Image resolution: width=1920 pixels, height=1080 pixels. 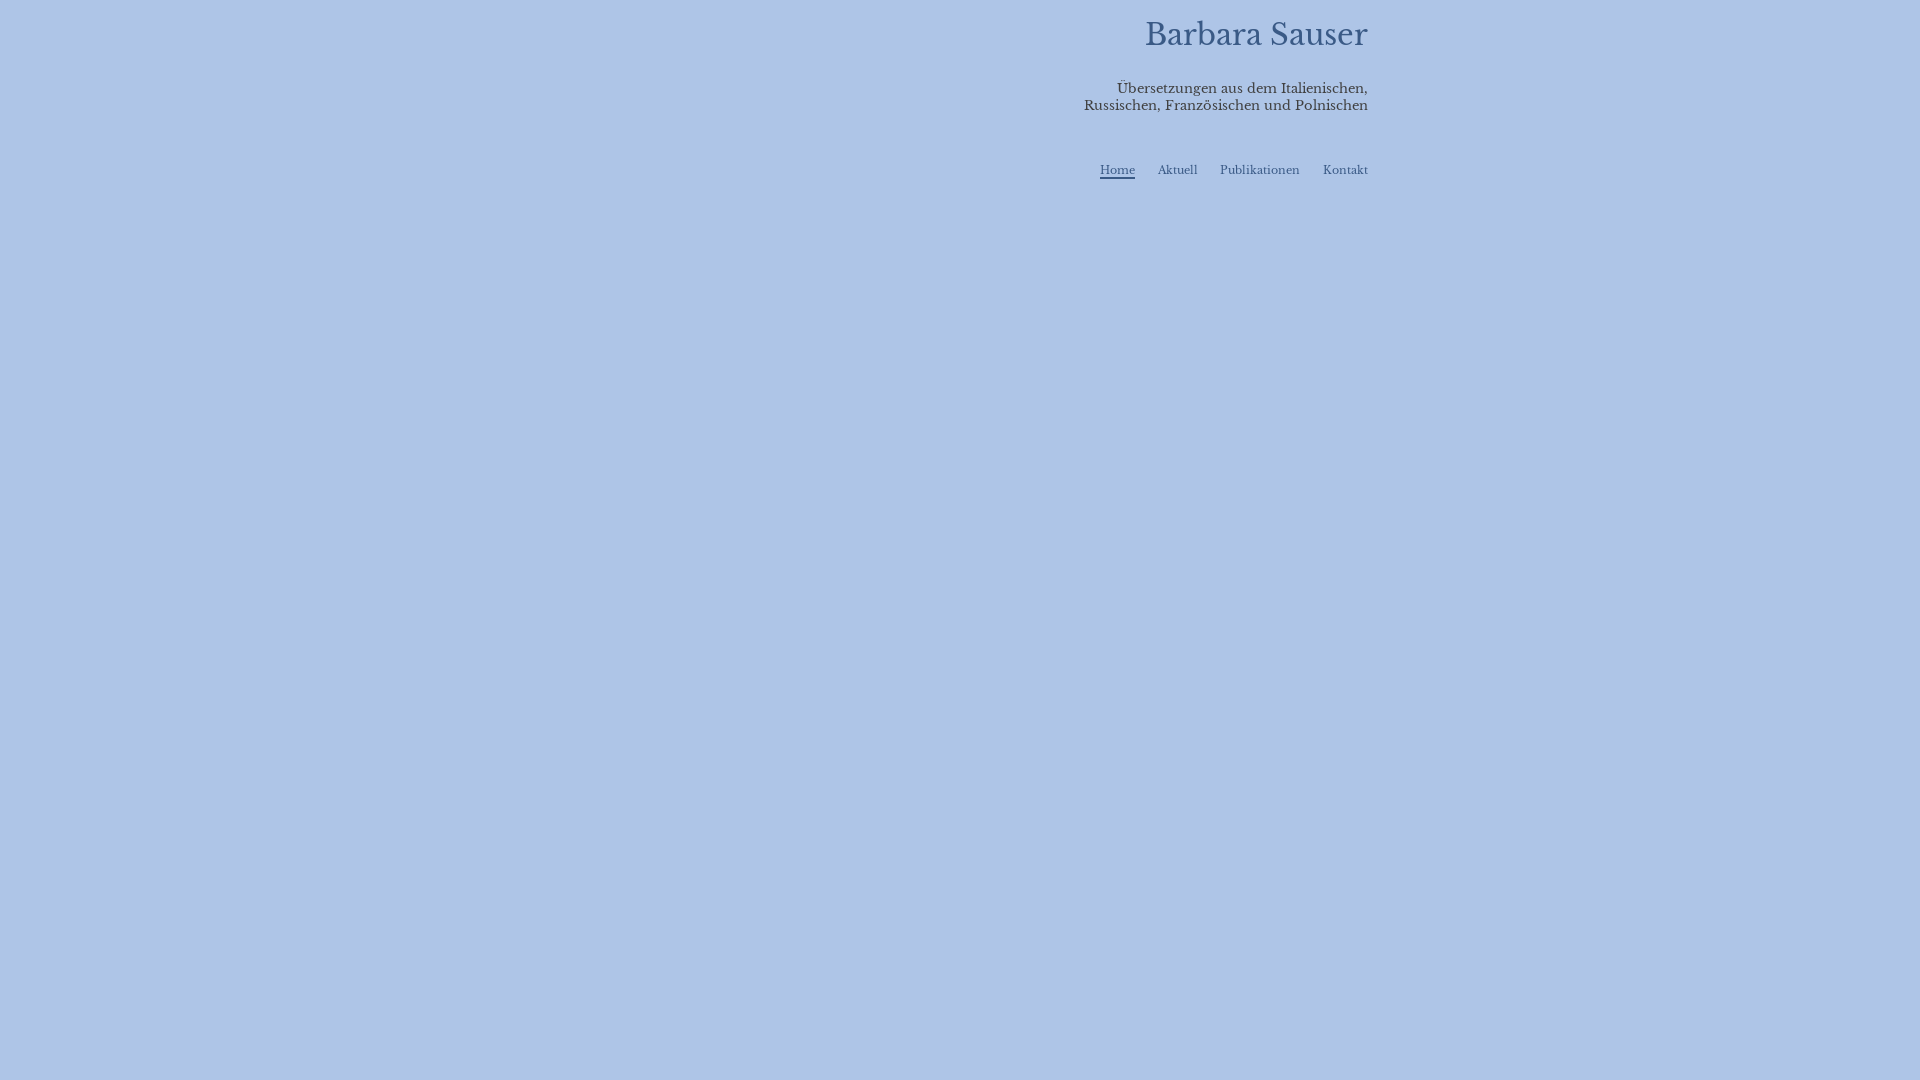 What do you see at coordinates (1118, 171) in the screenshot?
I see `Home` at bounding box center [1118, 171].